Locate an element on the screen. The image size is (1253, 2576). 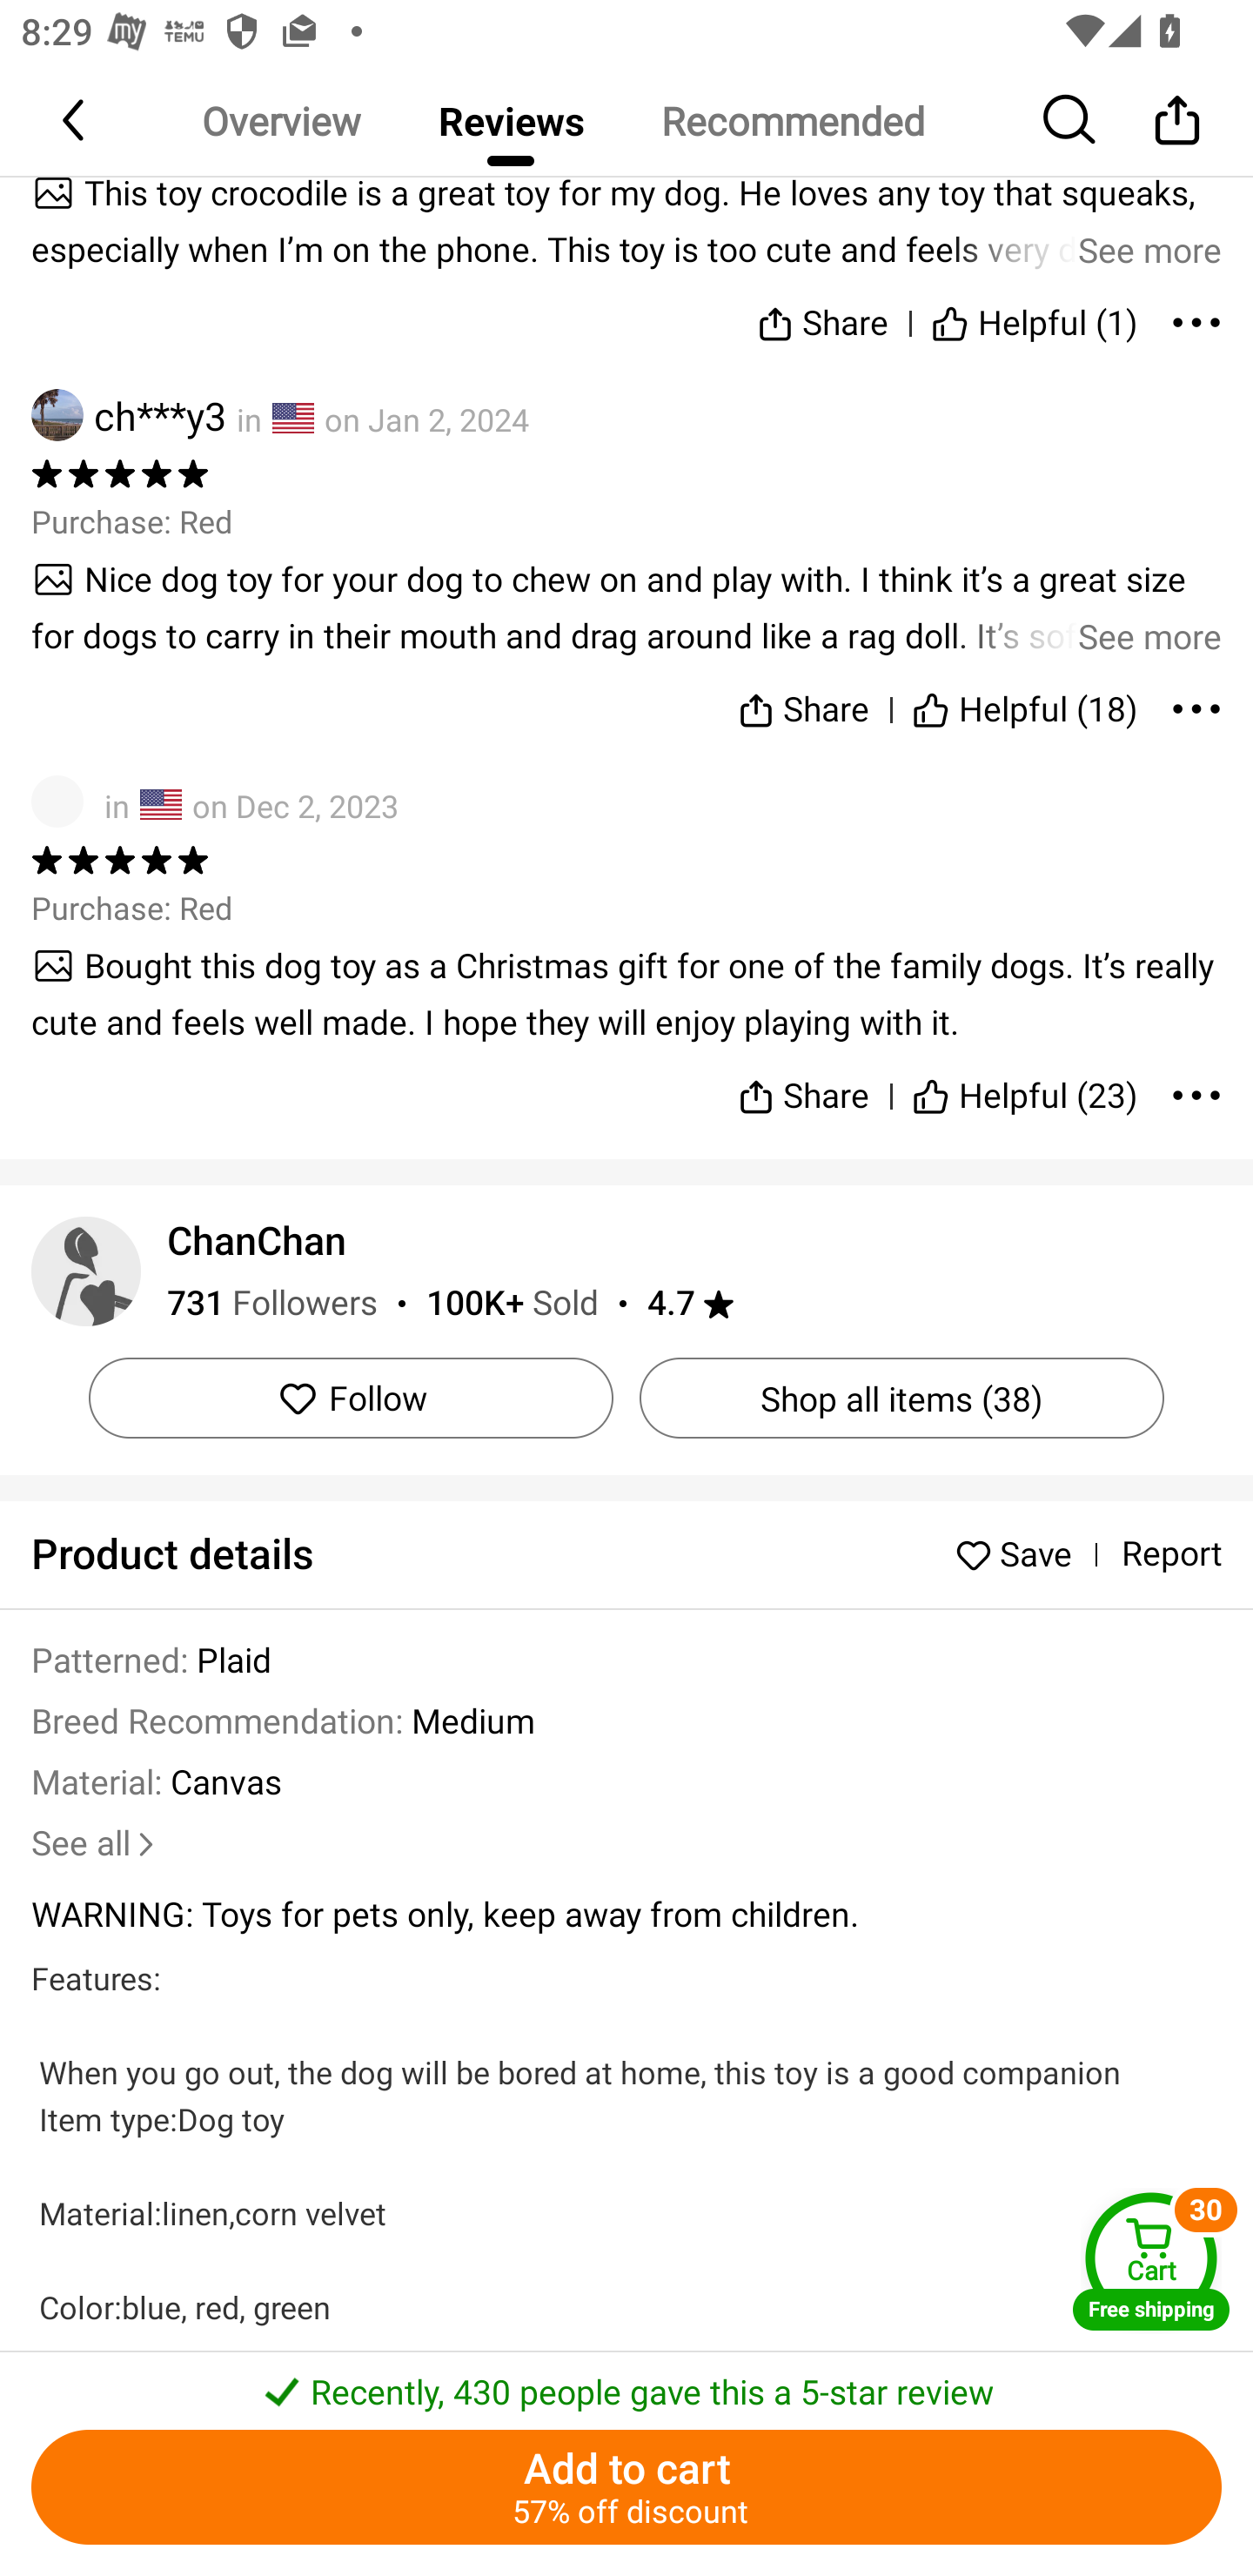
  Share is located at coordinates (821, 317).